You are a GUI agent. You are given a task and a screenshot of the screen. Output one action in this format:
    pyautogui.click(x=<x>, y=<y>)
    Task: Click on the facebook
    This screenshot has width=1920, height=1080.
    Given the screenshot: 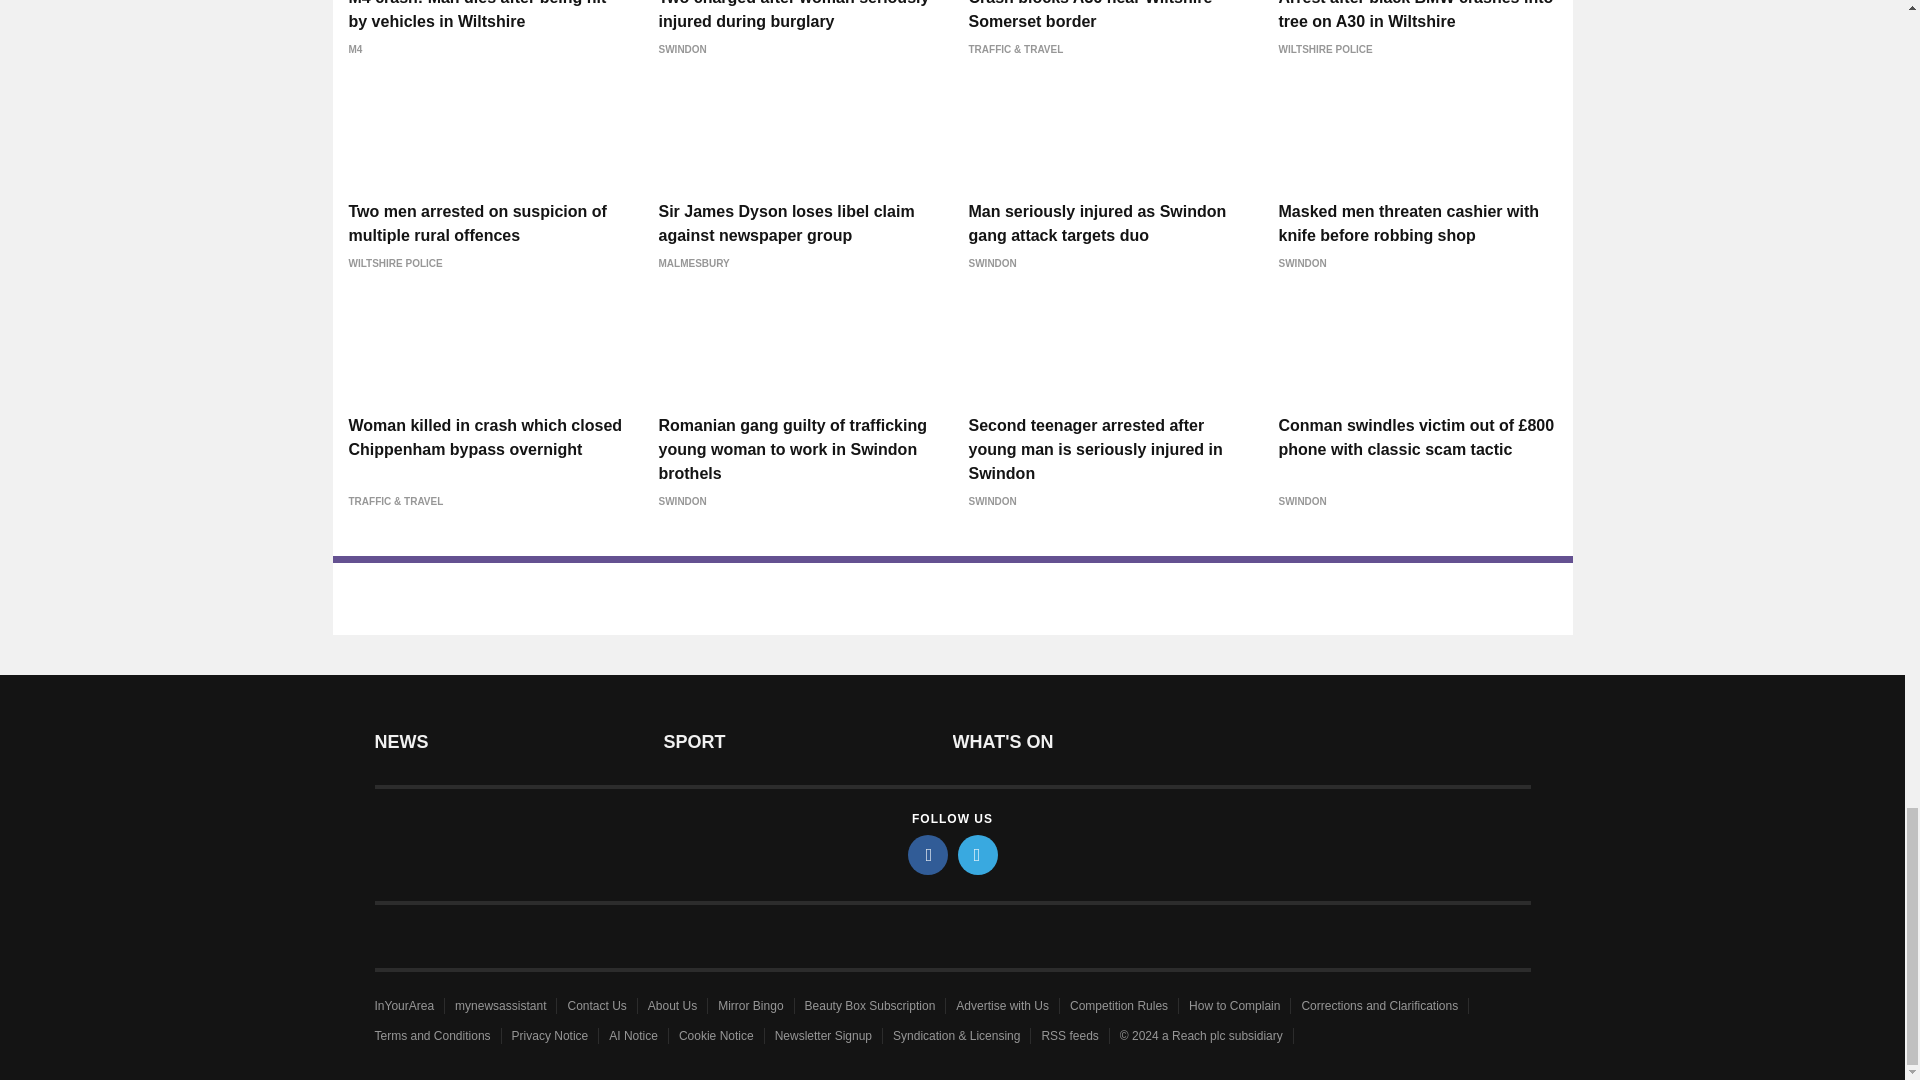 What is the action you would take?
    pyautogui.click(x=928, y=854)
    